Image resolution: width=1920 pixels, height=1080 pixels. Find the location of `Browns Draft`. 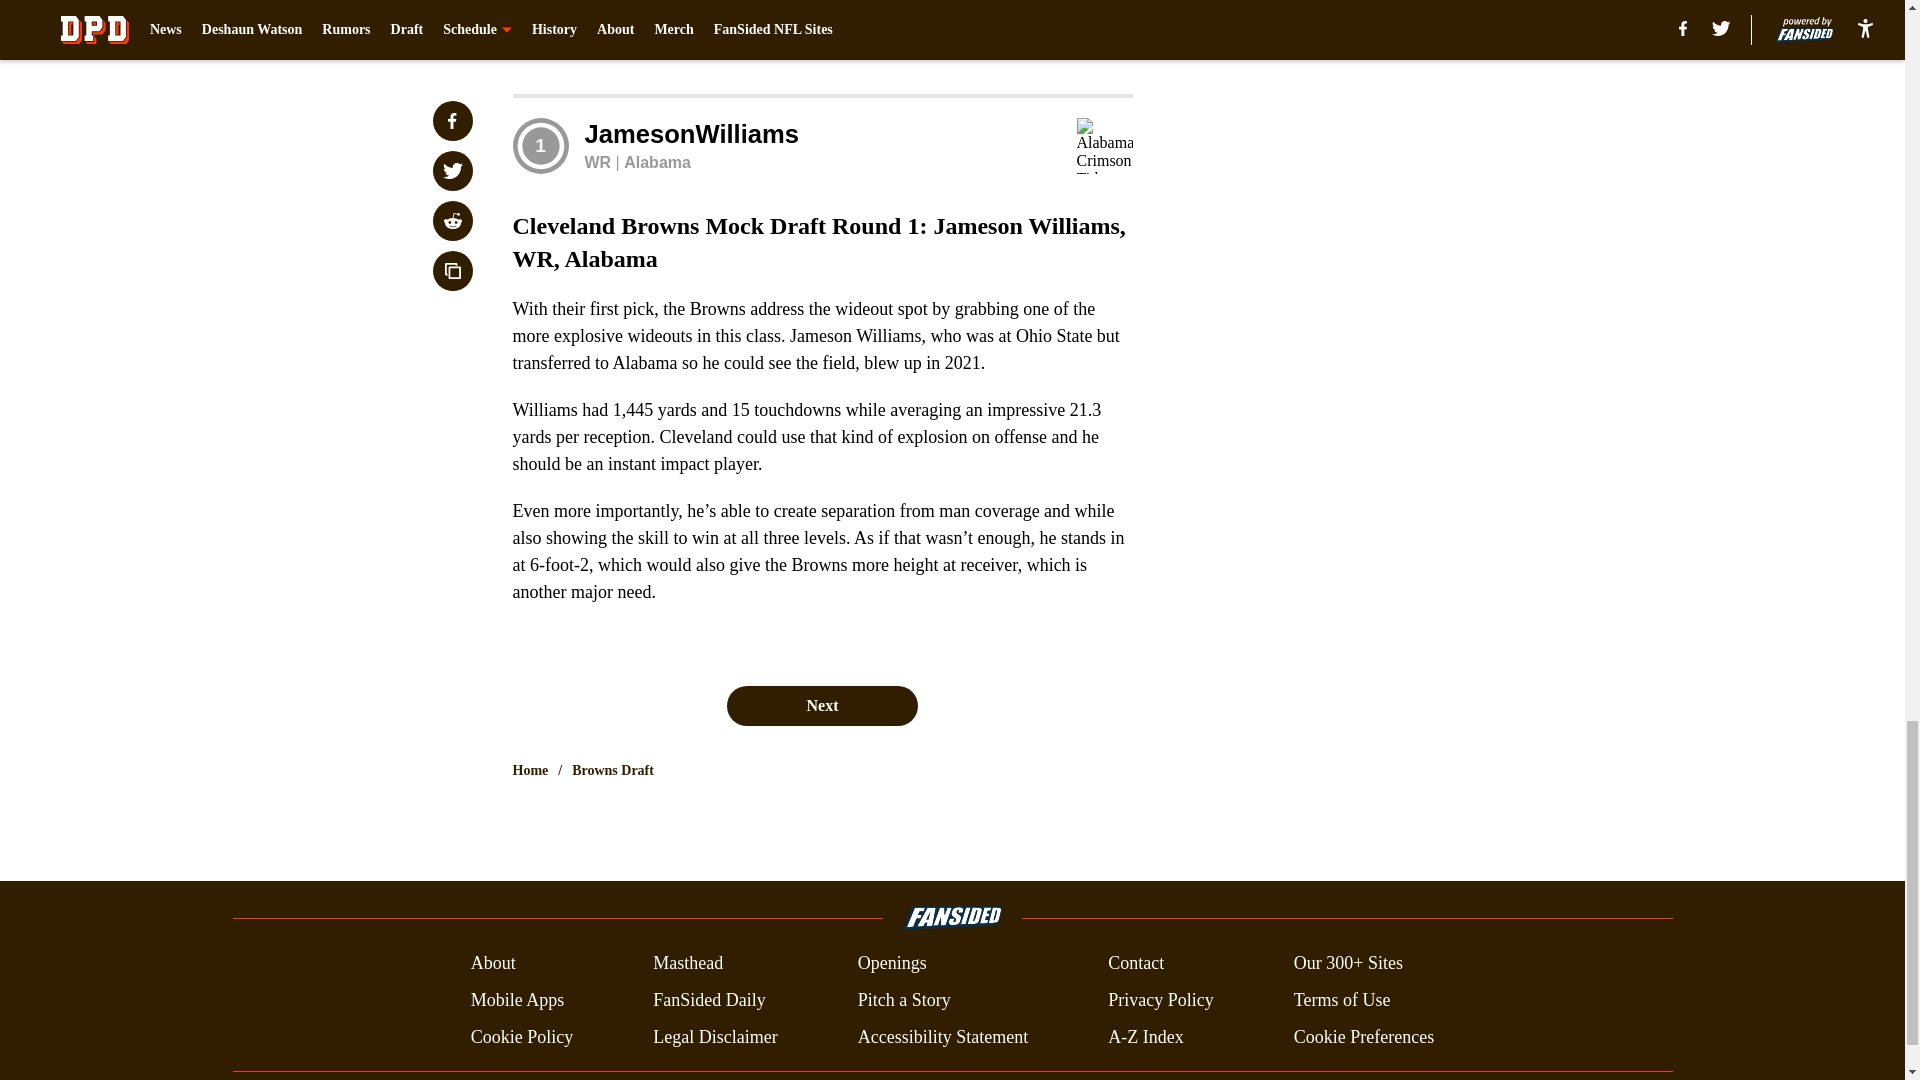

Browns Draft is located at coordinates (613, 770).